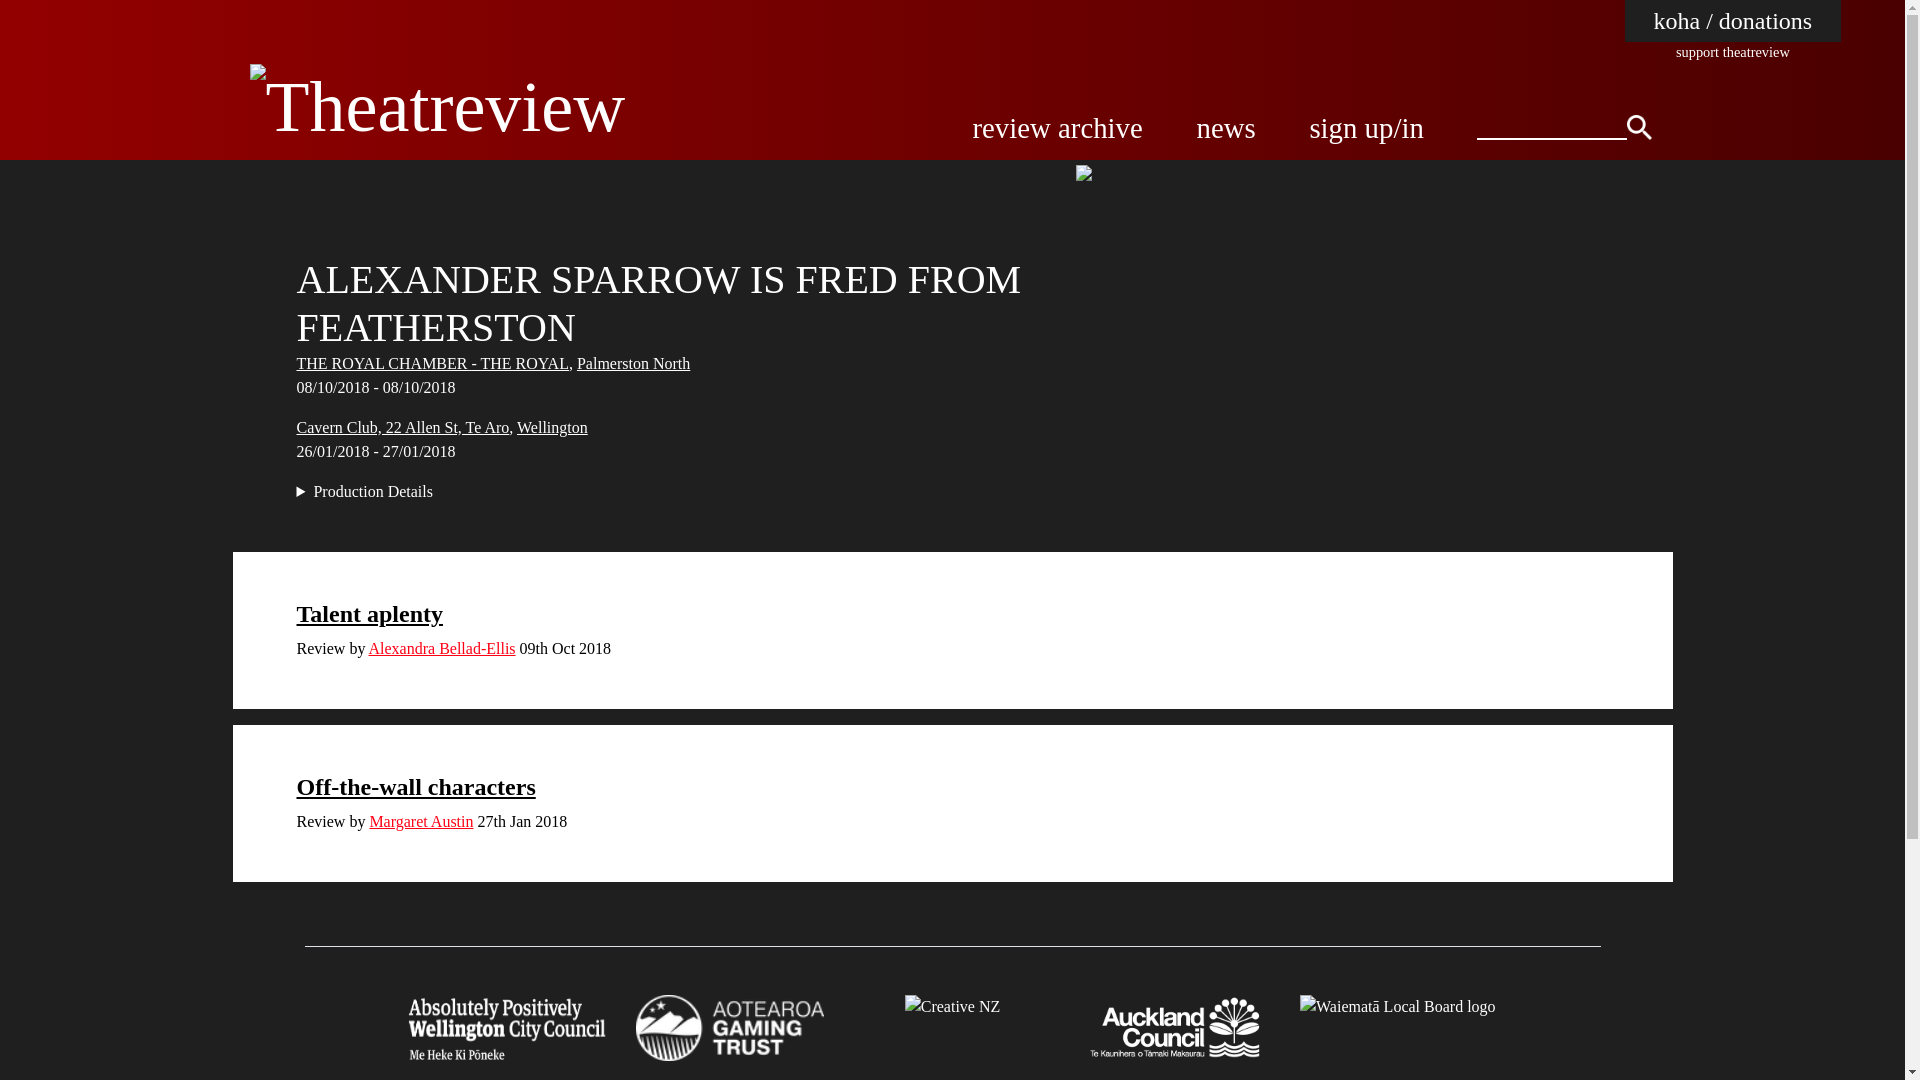  What do you see at coordinates (1226, 128) in the screenshot?
I see `news` at bounding box center [1226, 128].